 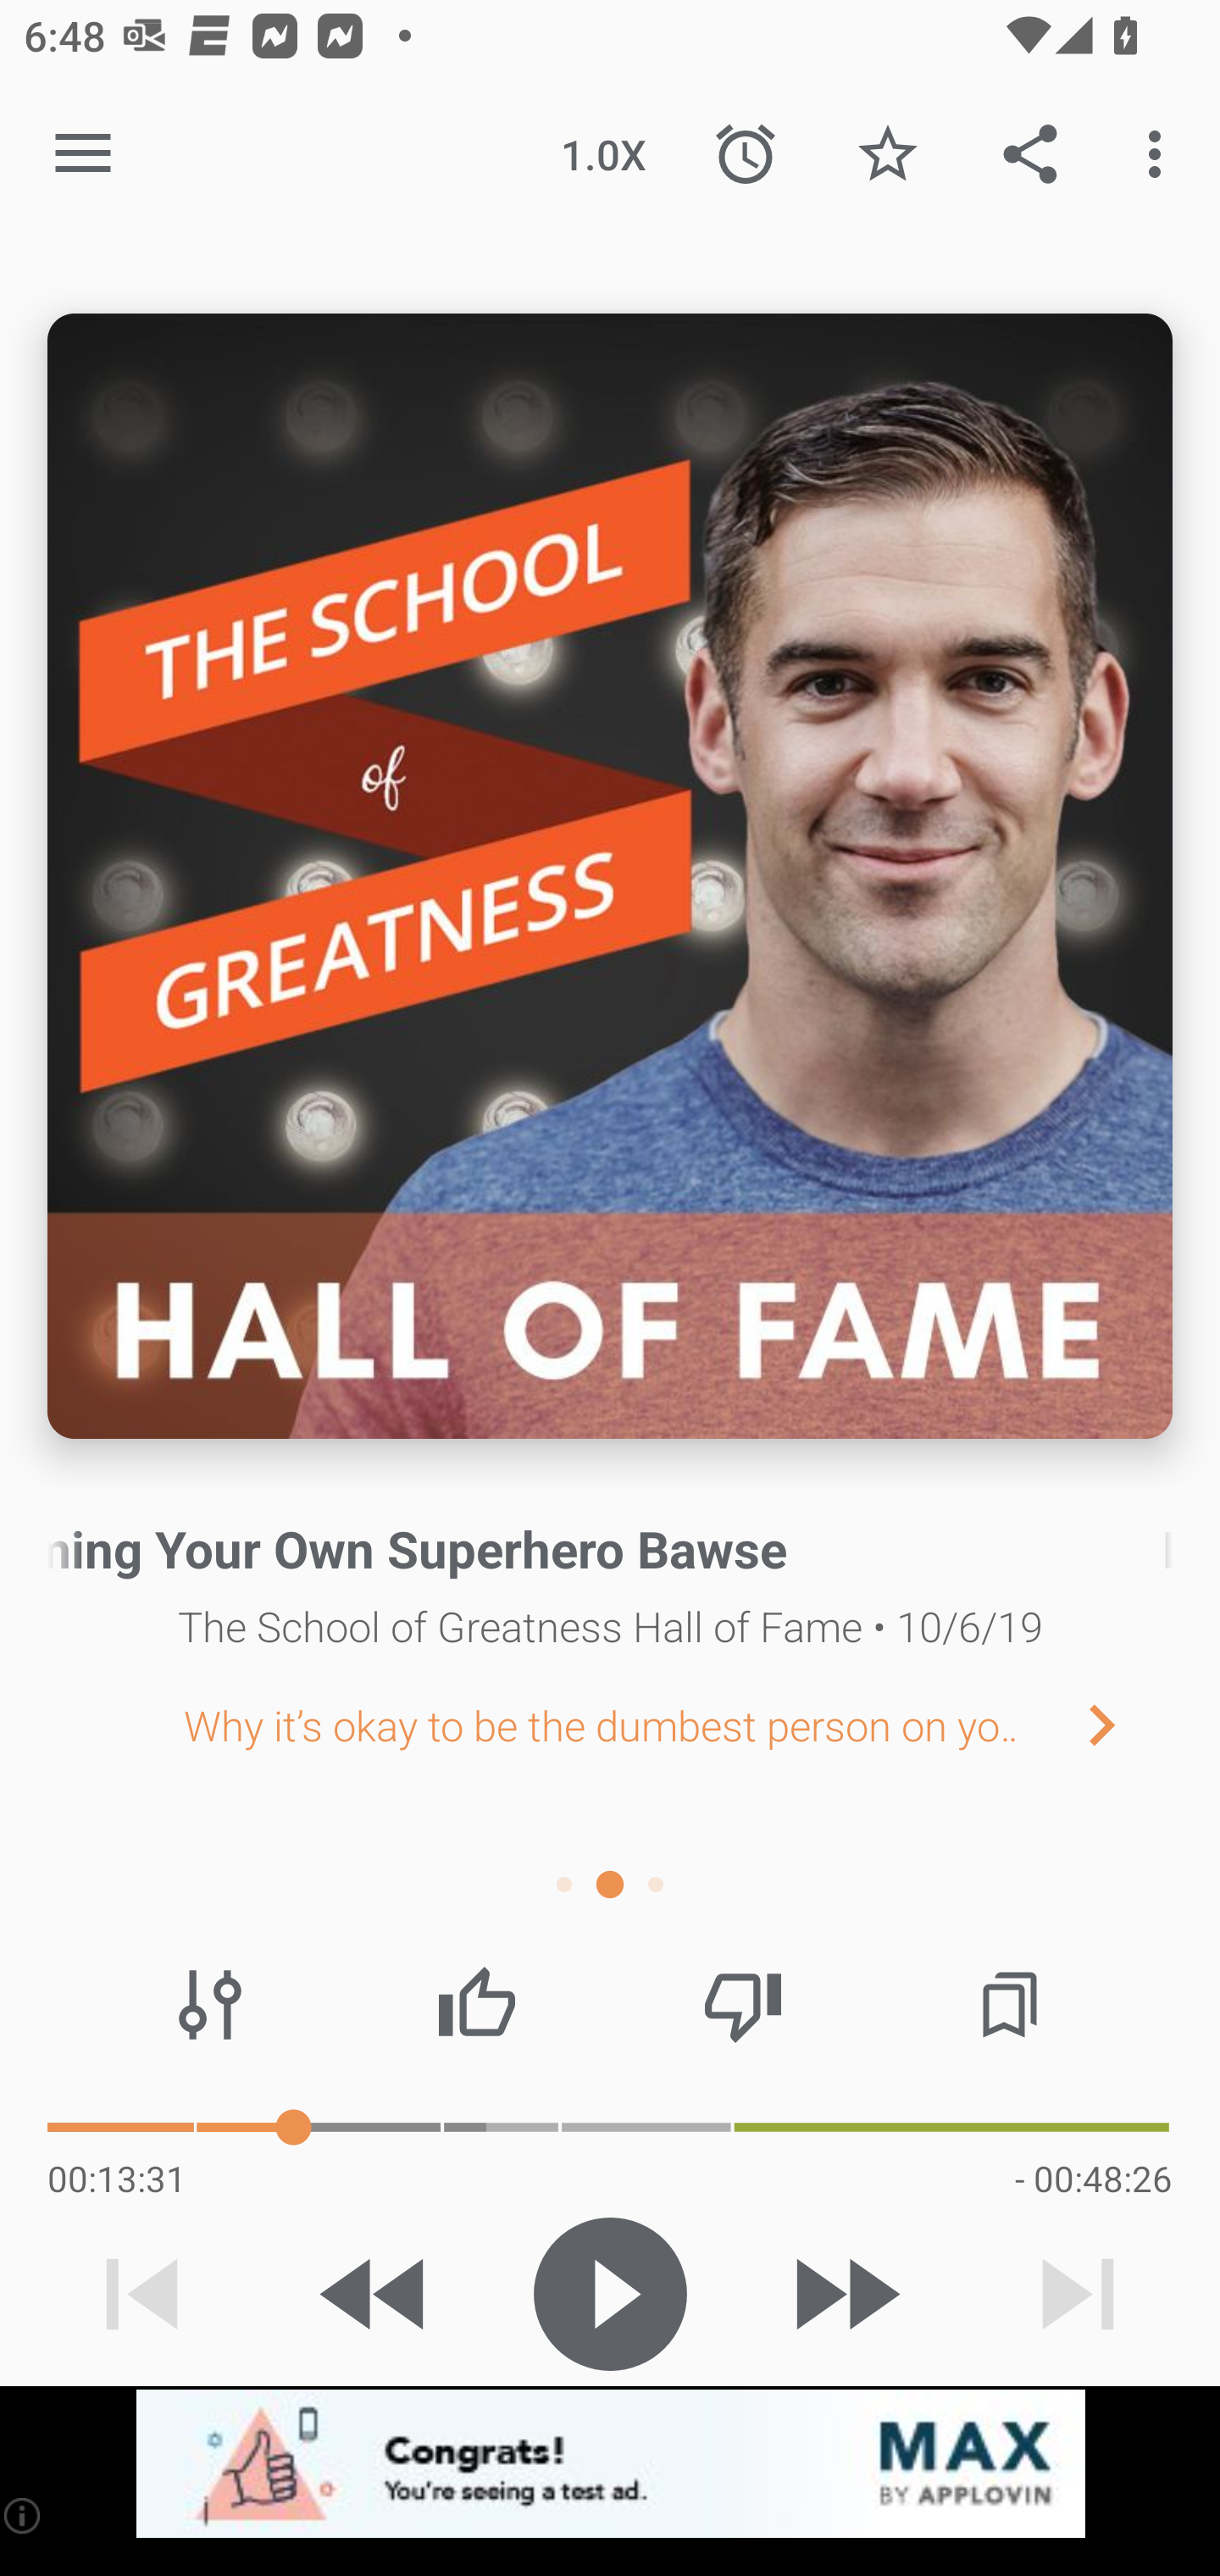 I want to click on Skip 15s backward, so click(x=375, y=2294).